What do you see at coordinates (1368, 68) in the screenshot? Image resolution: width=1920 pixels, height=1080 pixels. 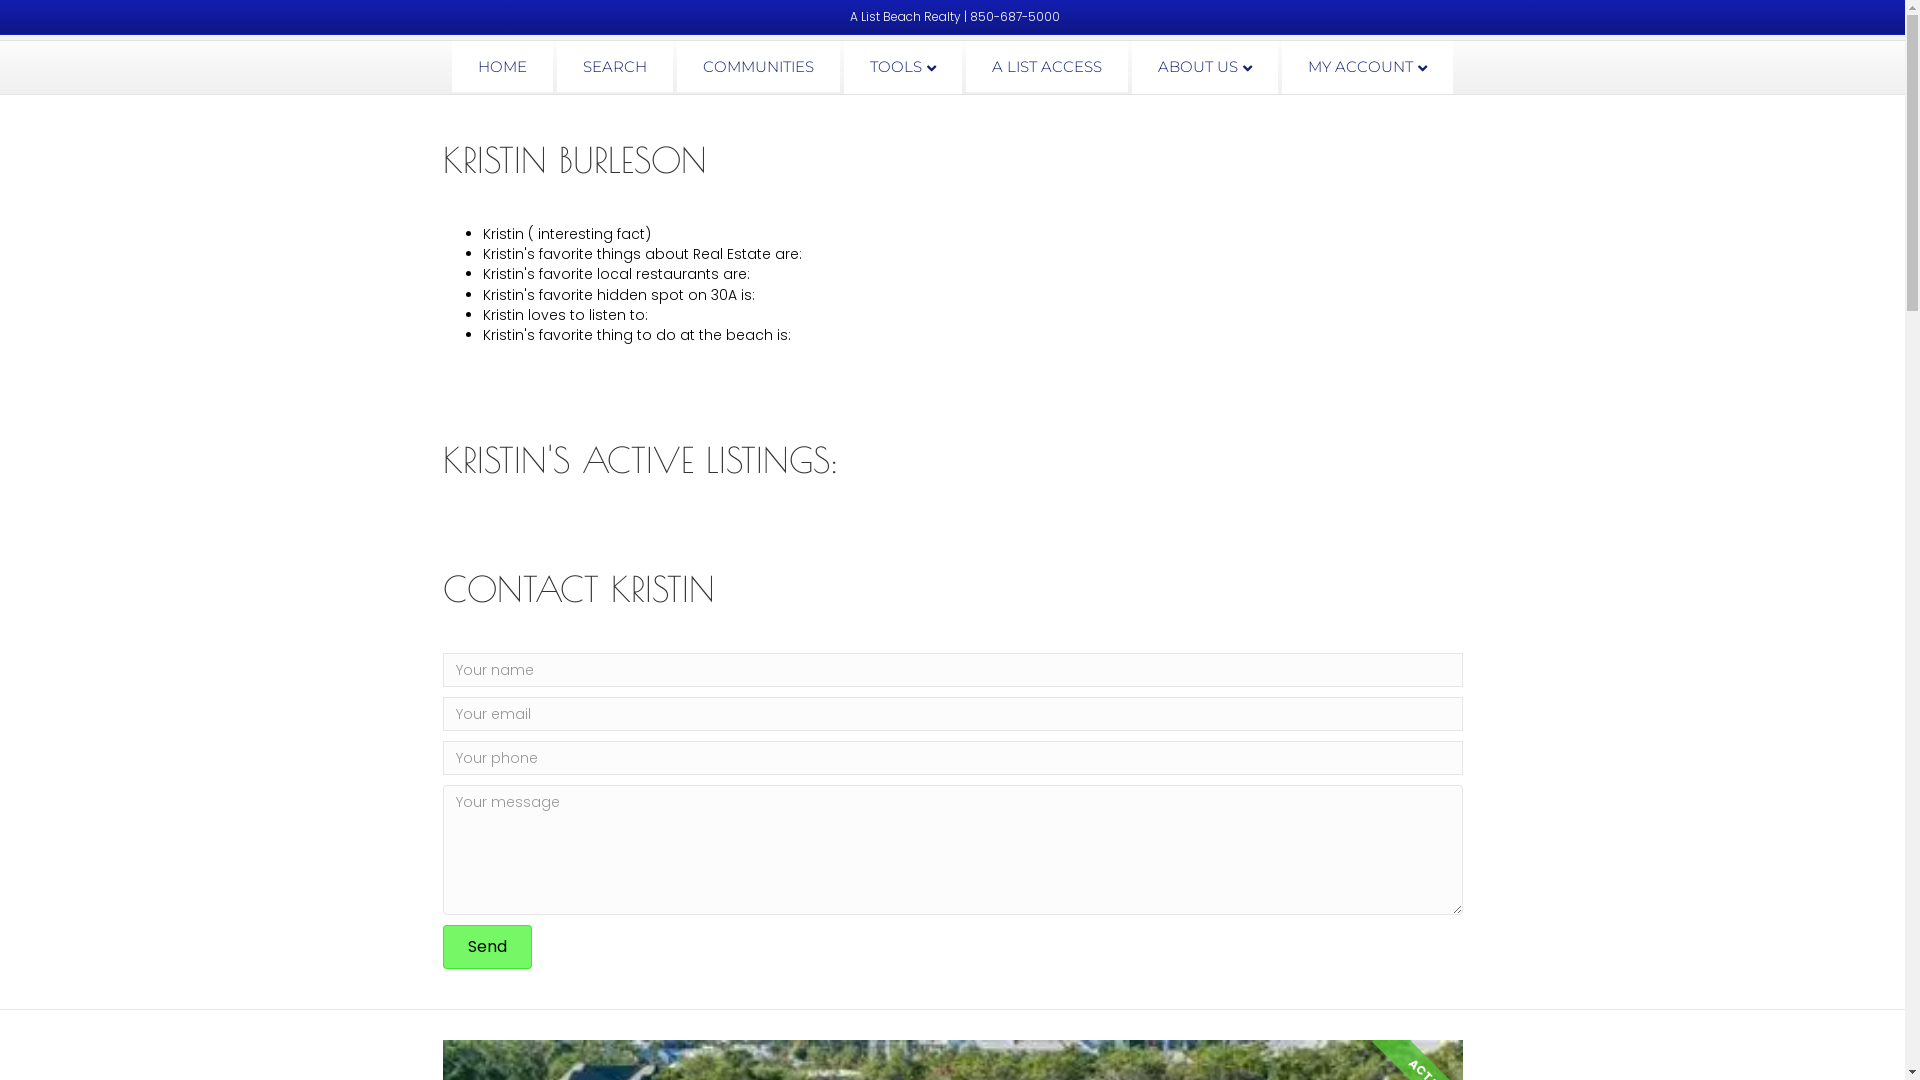 I see `MY ACCOUNT` at bounding box center [1368, 68].